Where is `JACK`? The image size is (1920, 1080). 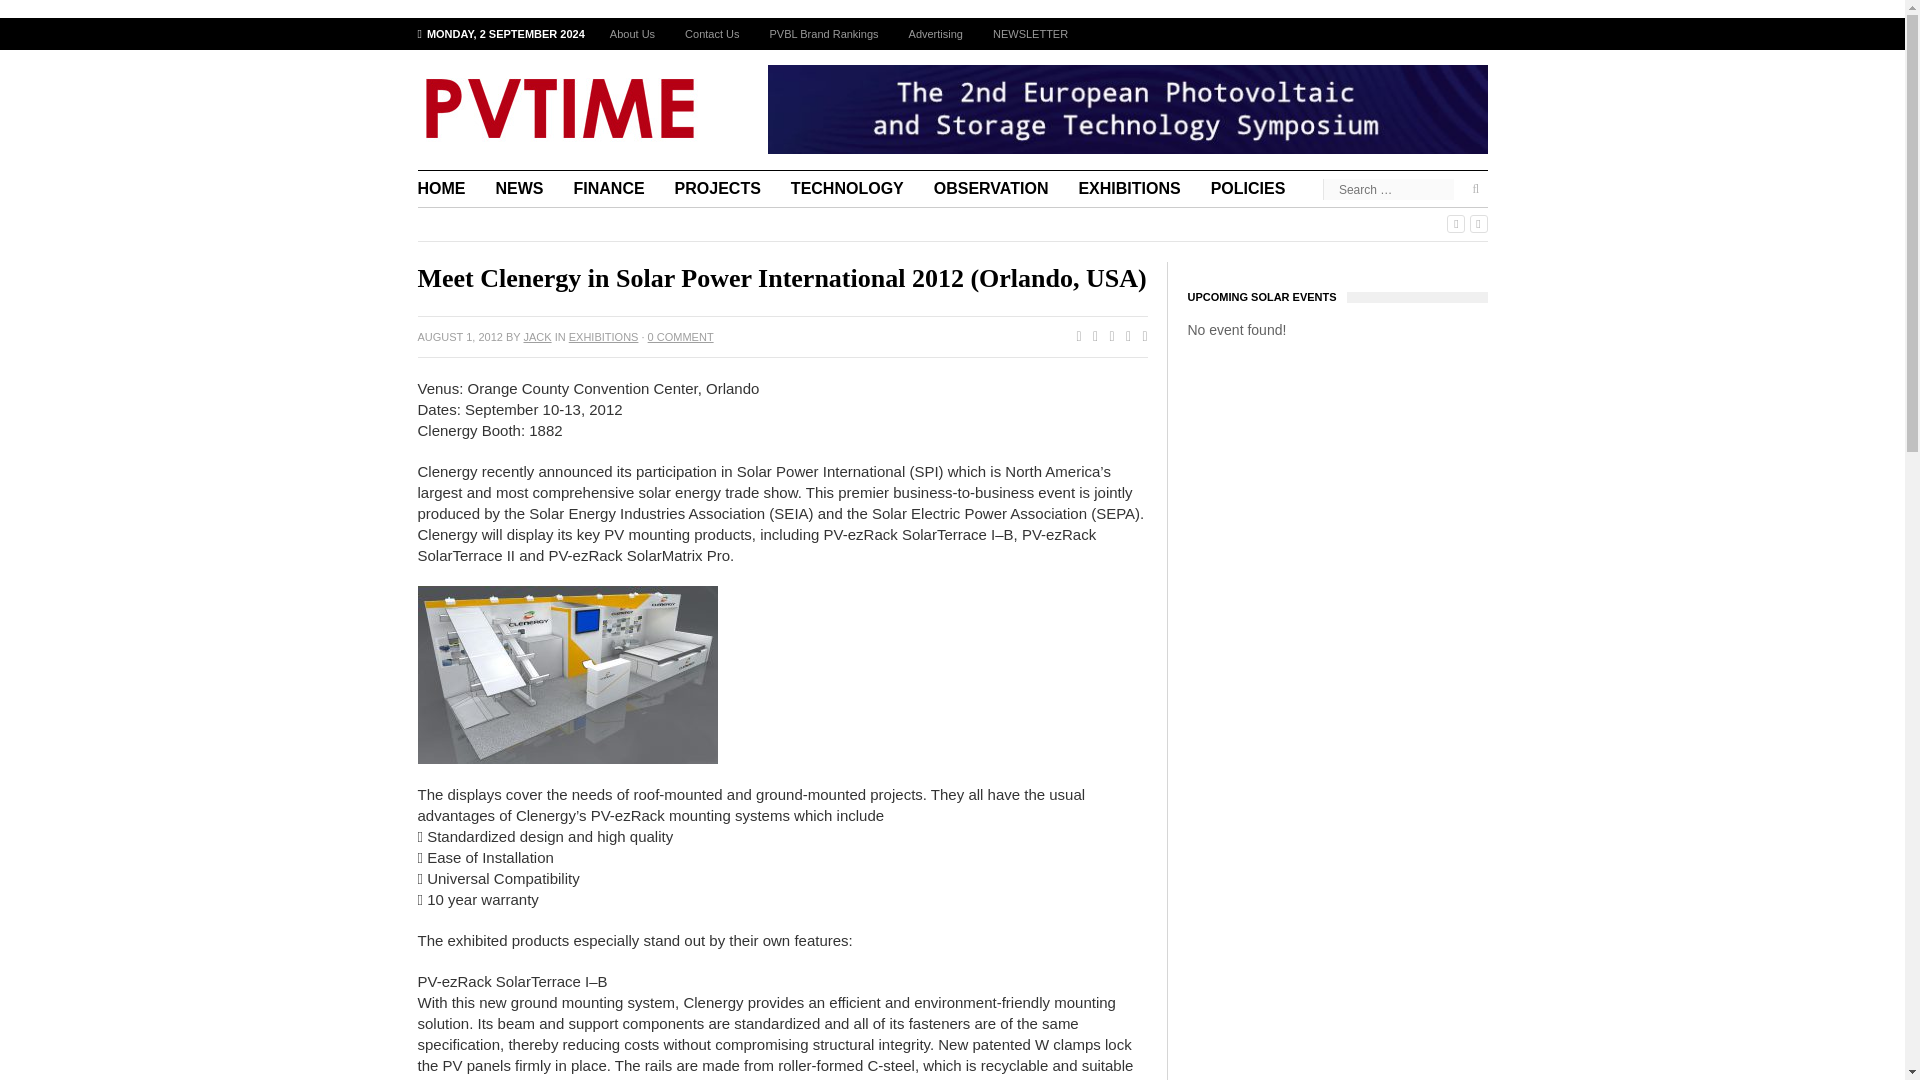 JACK is located at coordinates (538, 336).